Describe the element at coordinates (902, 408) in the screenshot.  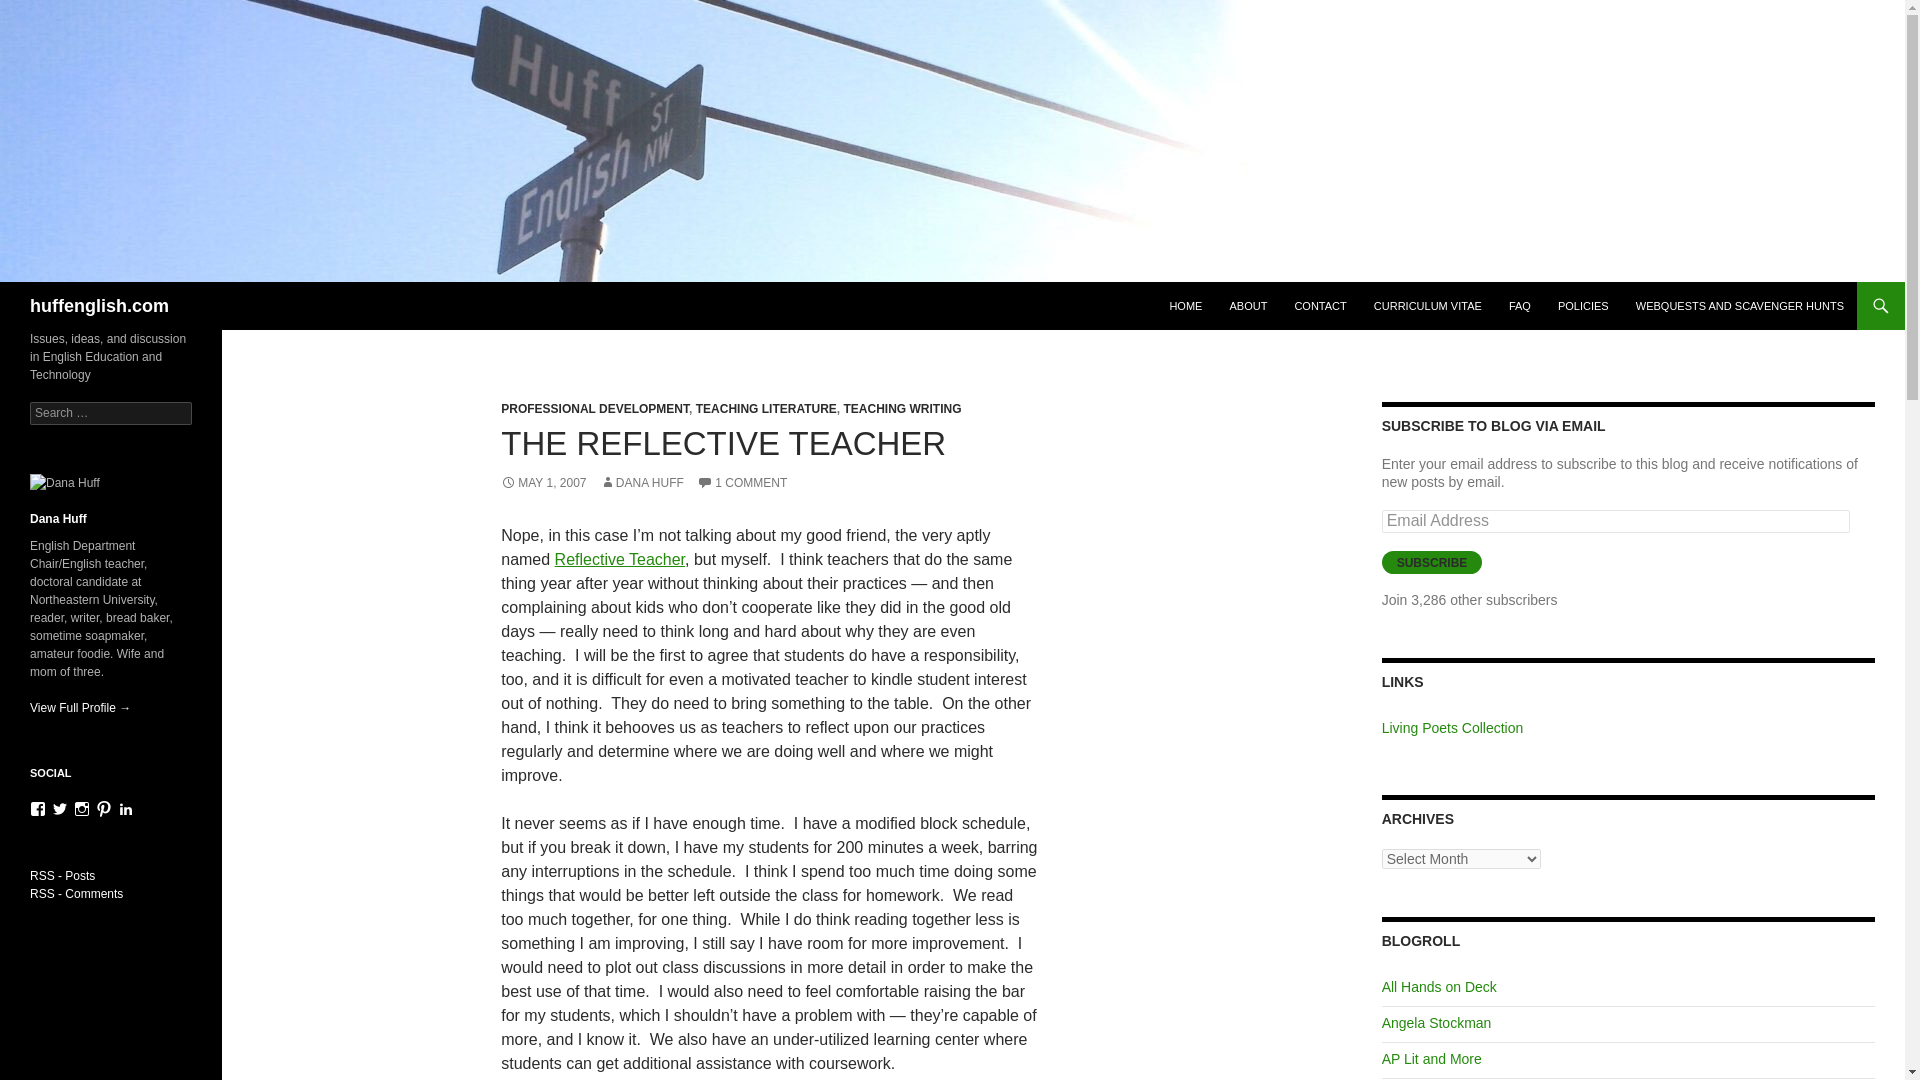
I see `TEACHING WRITING` at that location.